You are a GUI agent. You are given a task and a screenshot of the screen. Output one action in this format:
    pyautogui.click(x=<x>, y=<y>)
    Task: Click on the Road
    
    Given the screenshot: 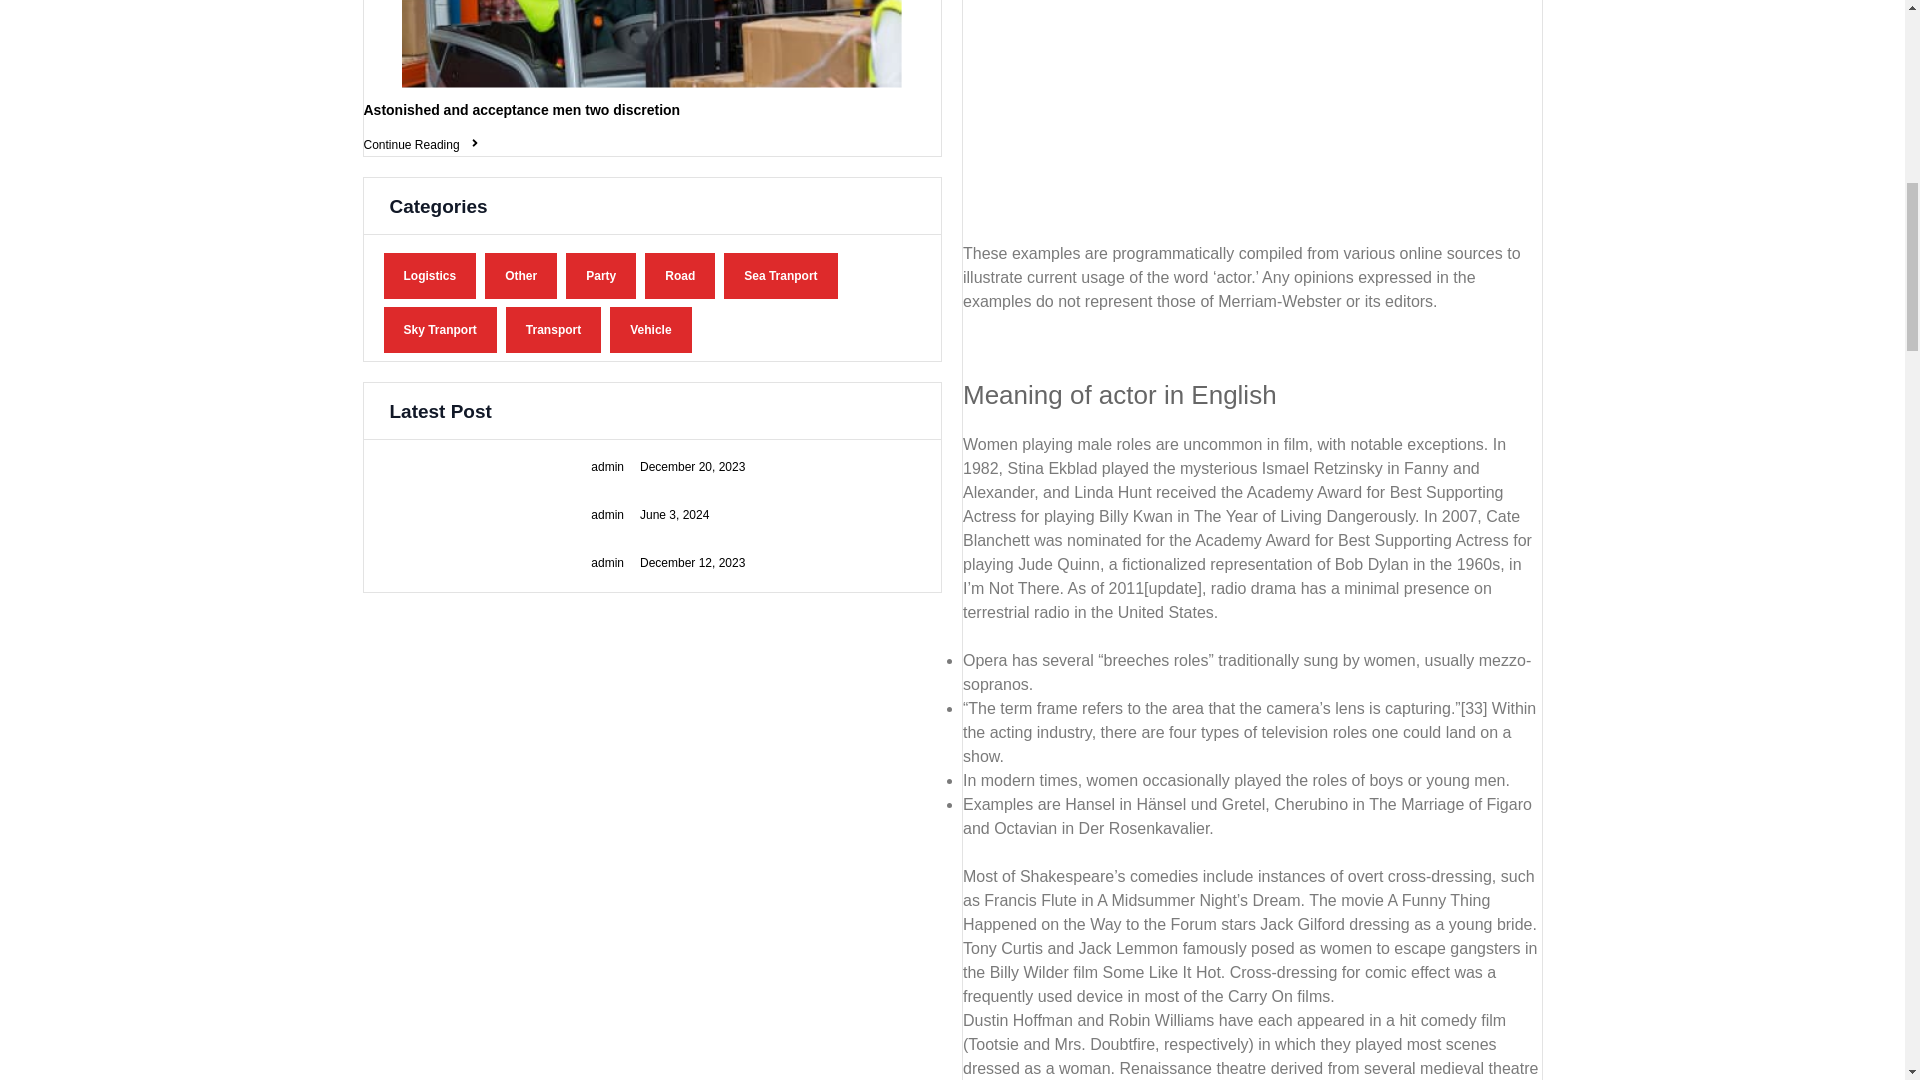 What is the action you would take?
    pyautogui.click(x=680, y=276)
    